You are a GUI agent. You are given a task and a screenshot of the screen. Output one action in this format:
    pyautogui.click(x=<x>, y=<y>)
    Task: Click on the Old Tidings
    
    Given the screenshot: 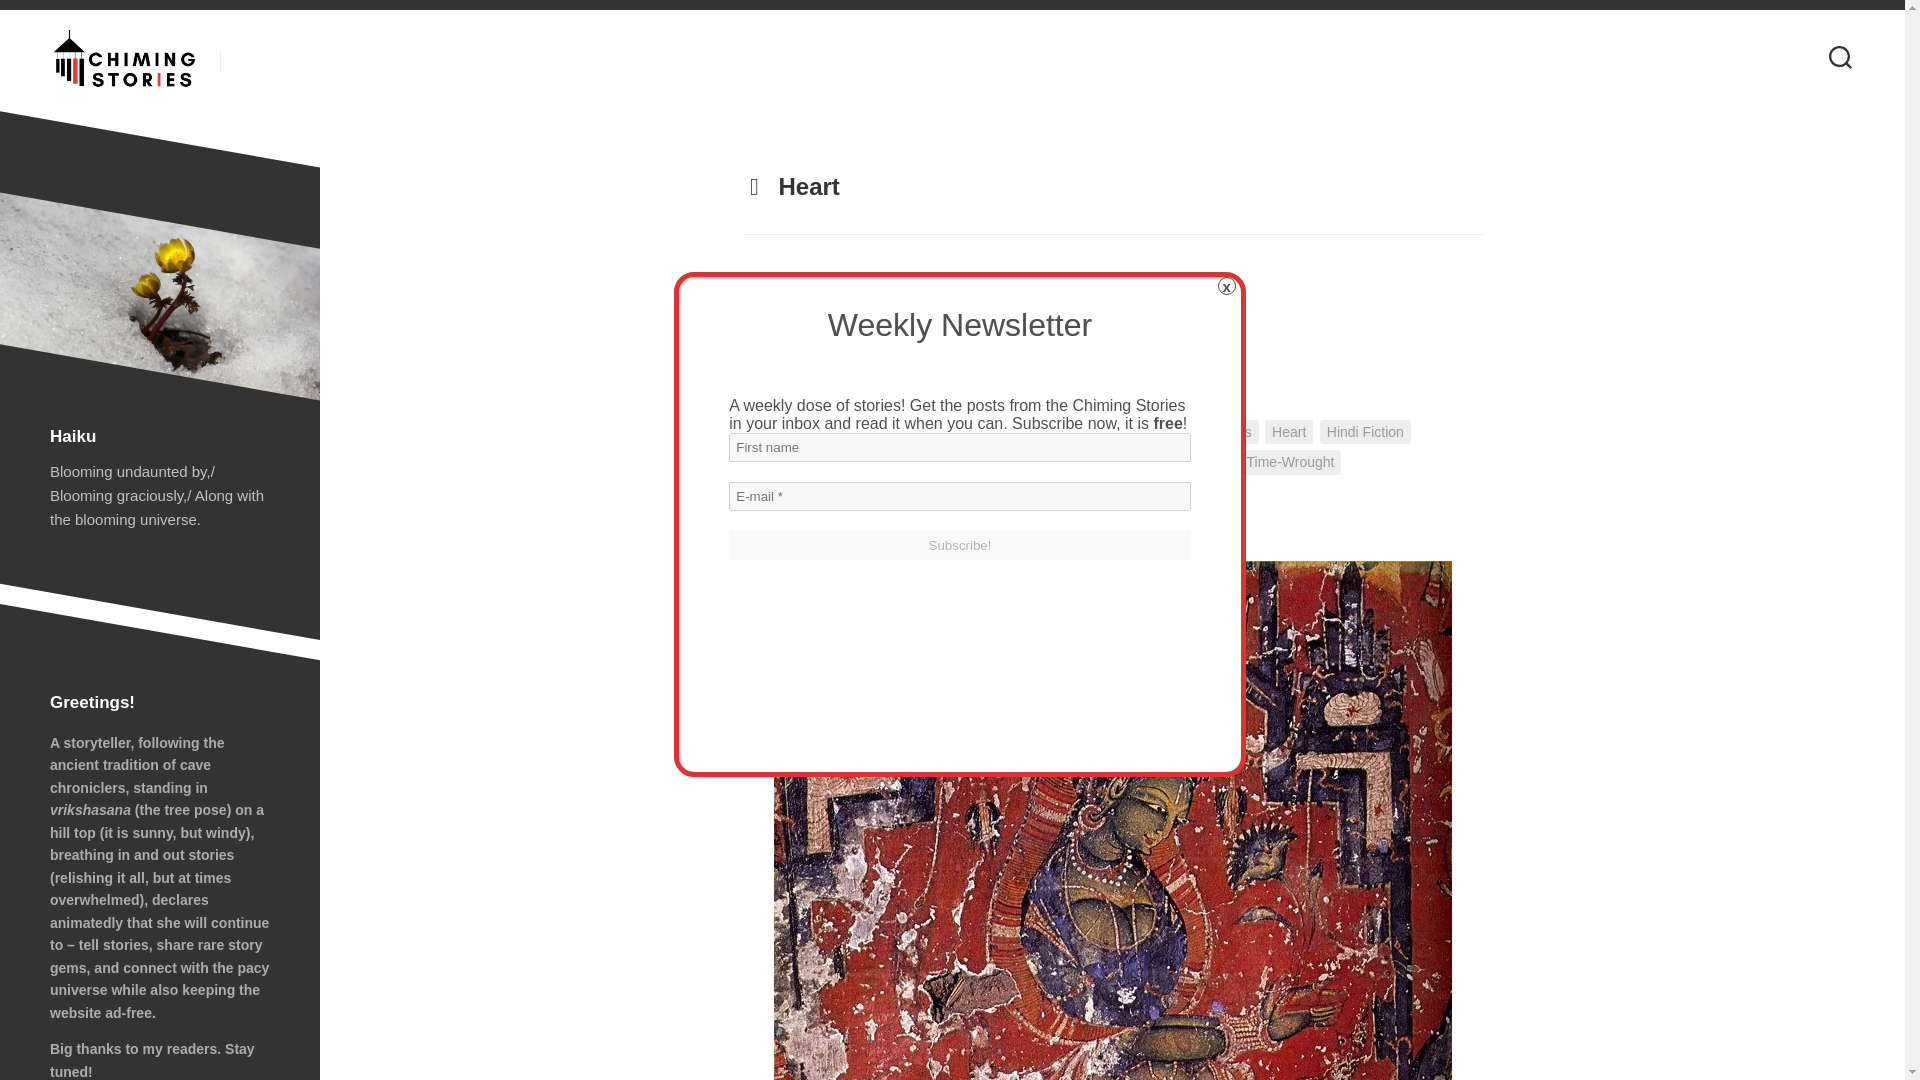 What is the action you would take?
    pyautogui.click(x=1034, y=462)
    